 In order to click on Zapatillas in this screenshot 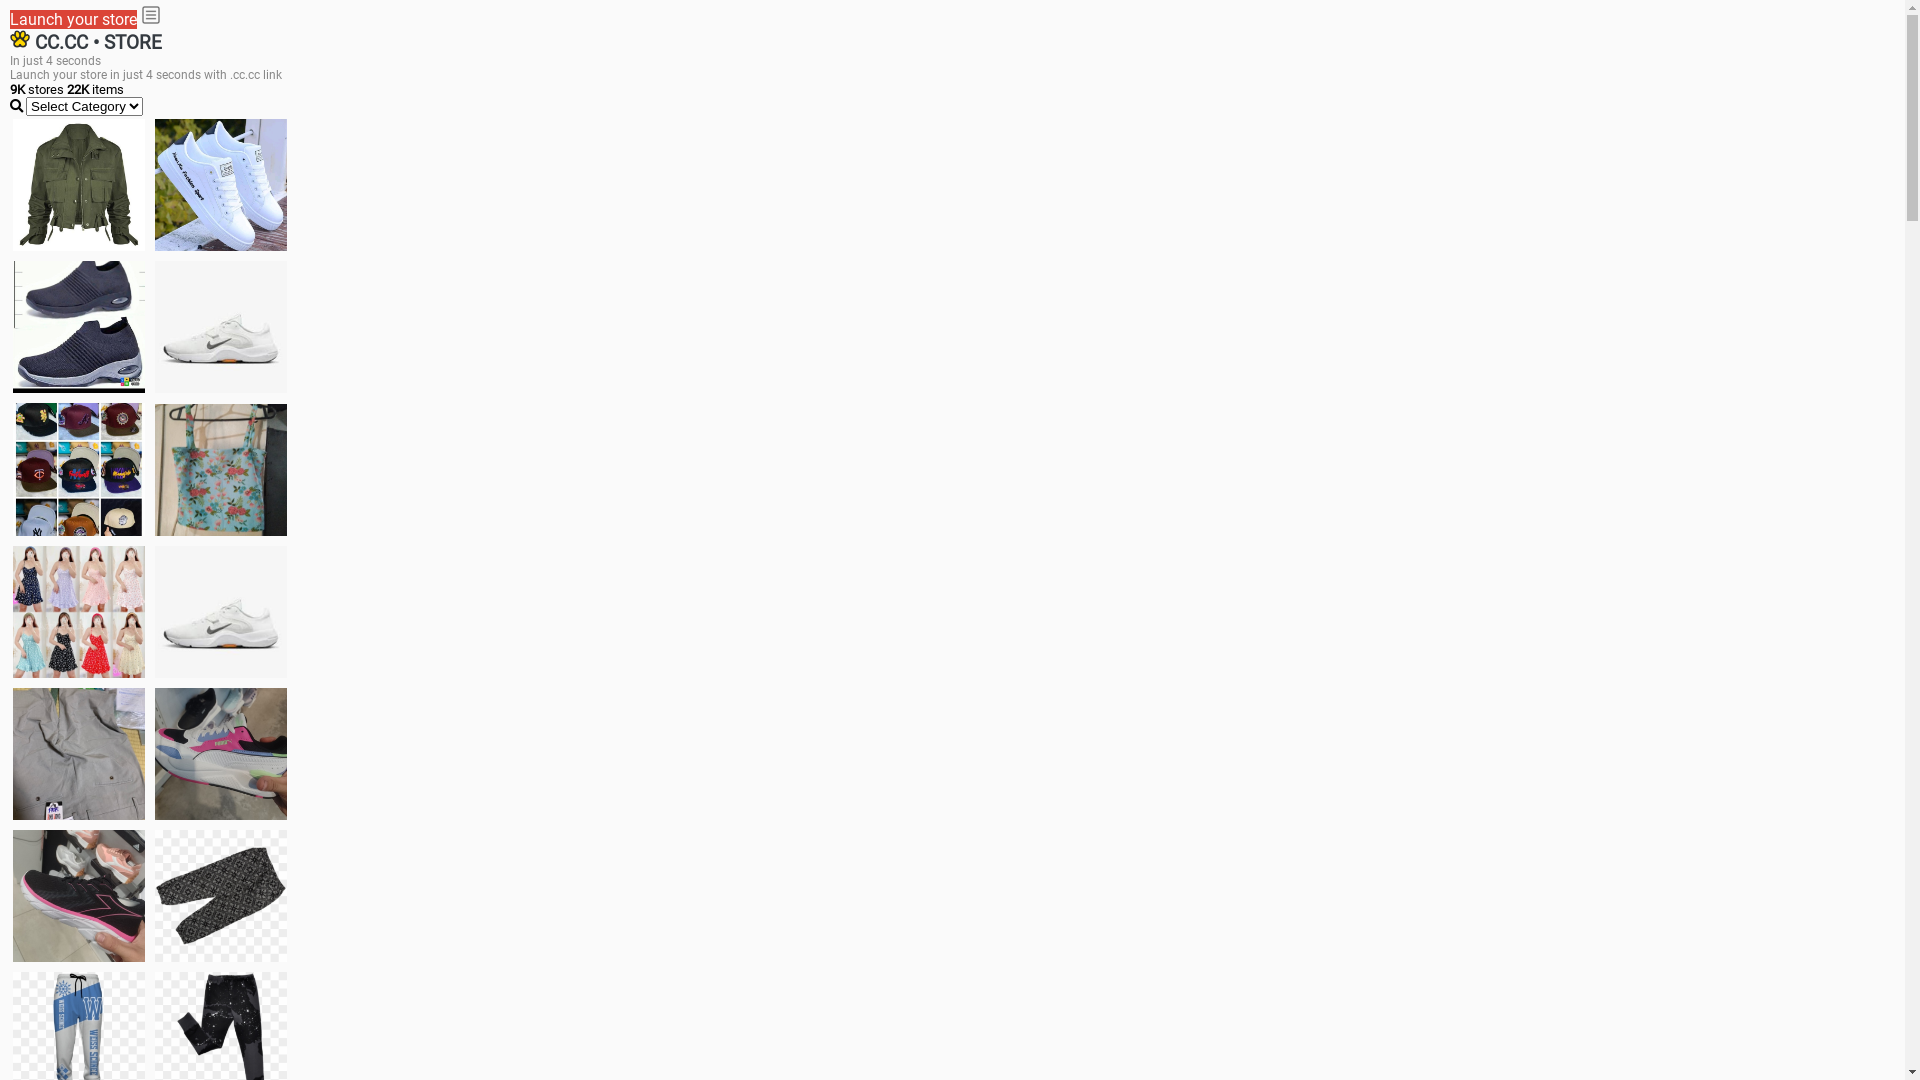, I will do `click(79, 896)`.